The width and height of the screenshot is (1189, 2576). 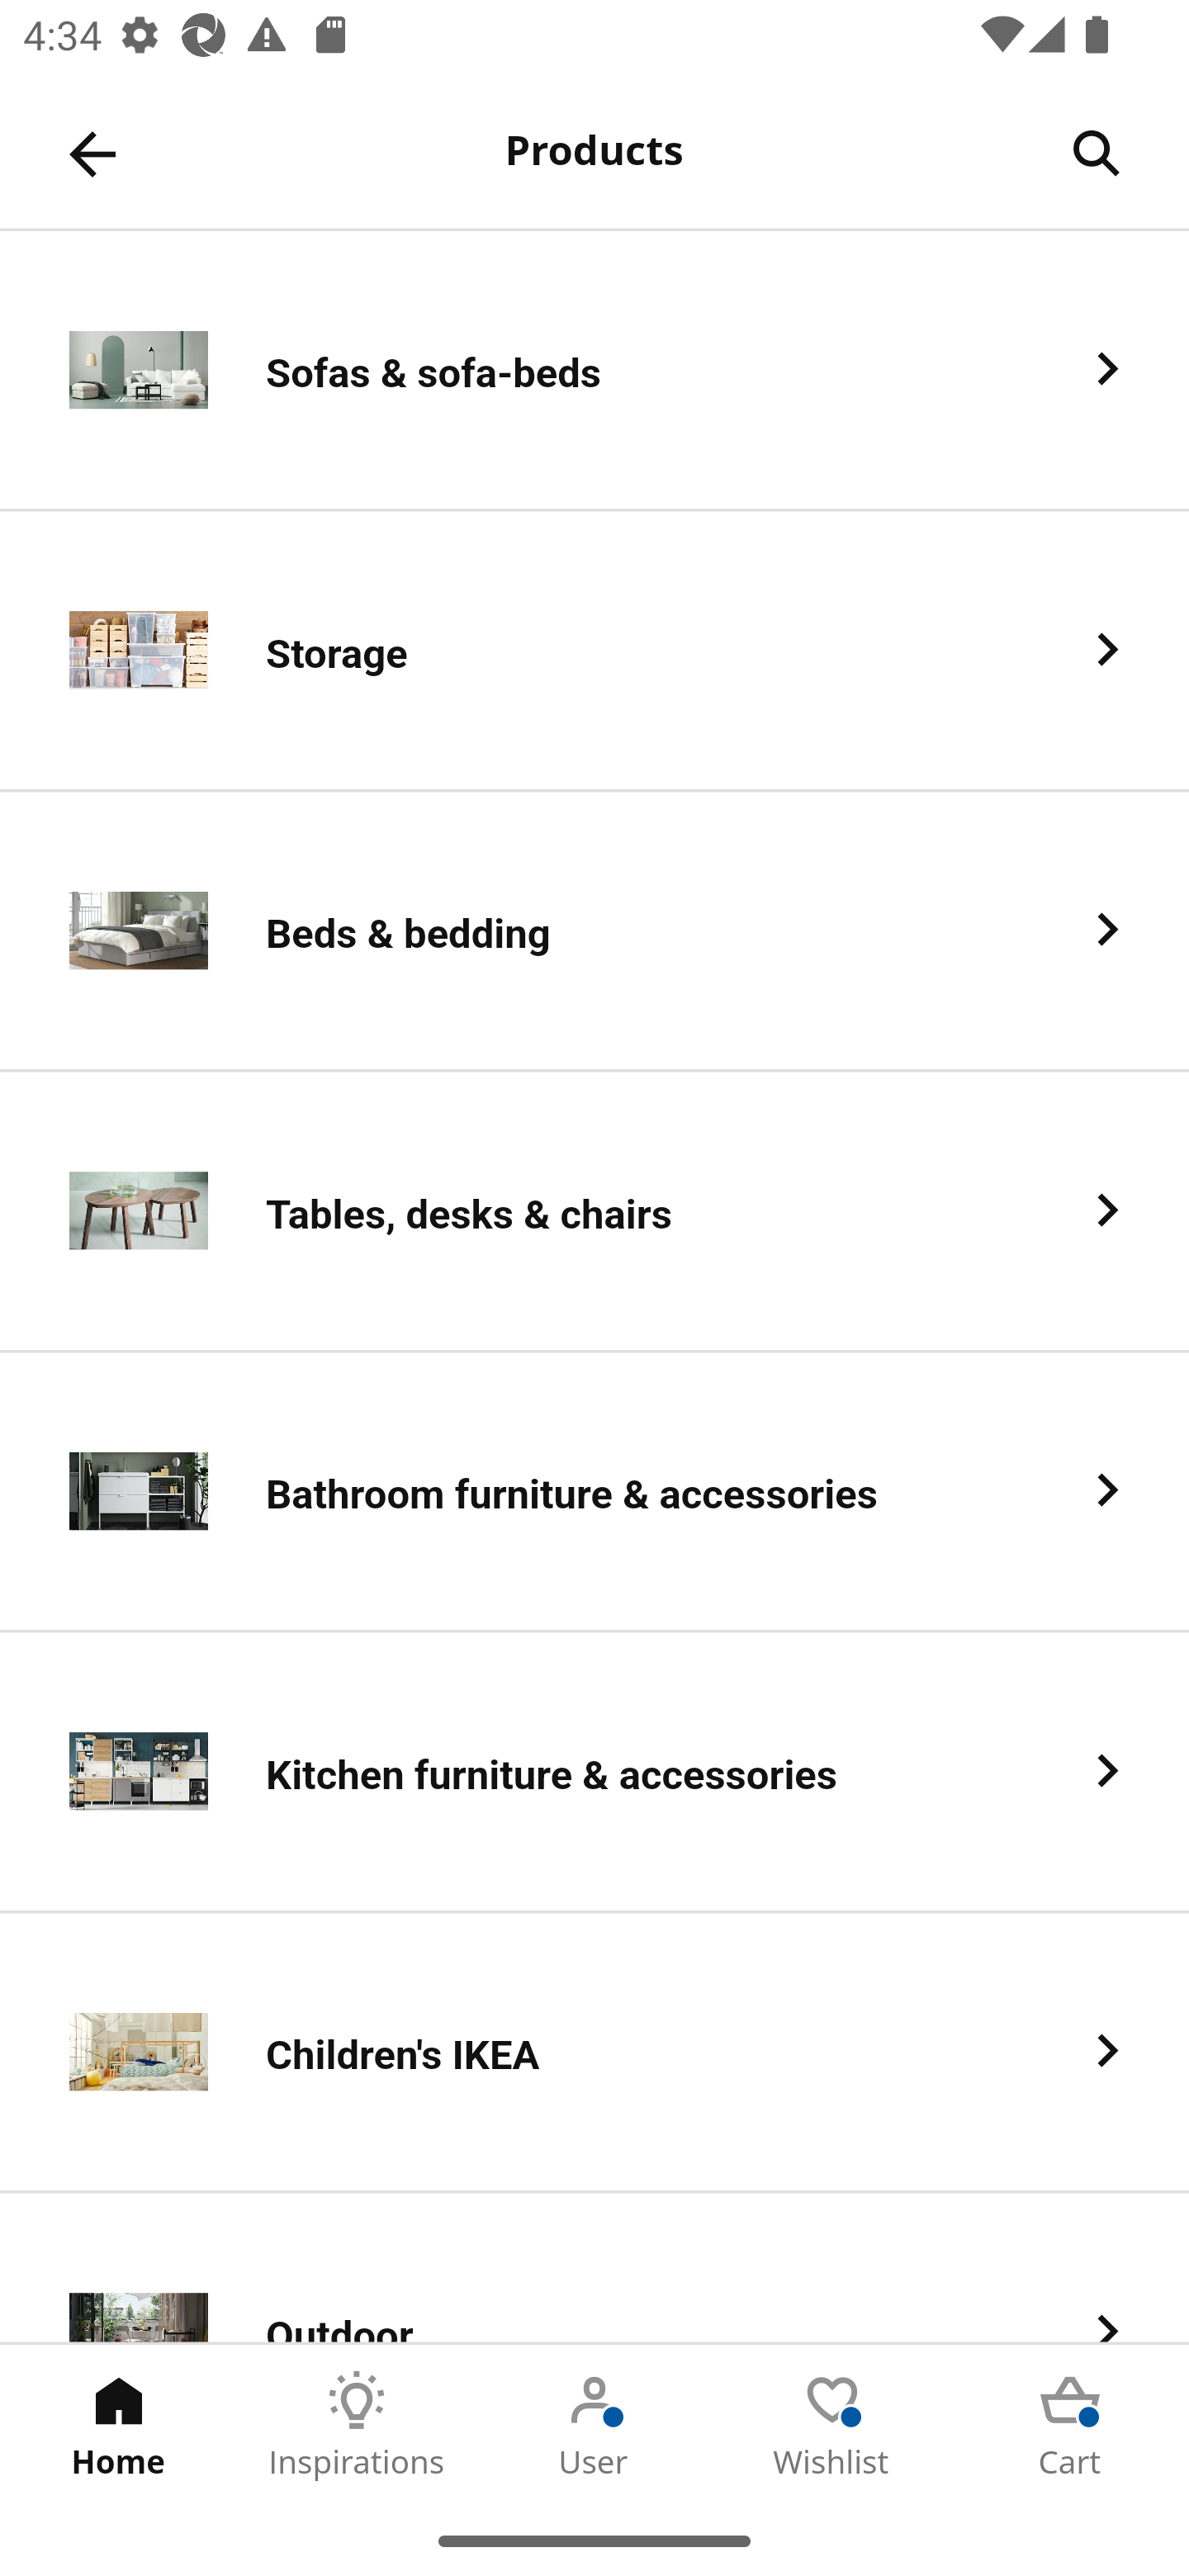 I want to click on Kitchen furniture & accessories, so click(x=594, y=1773).